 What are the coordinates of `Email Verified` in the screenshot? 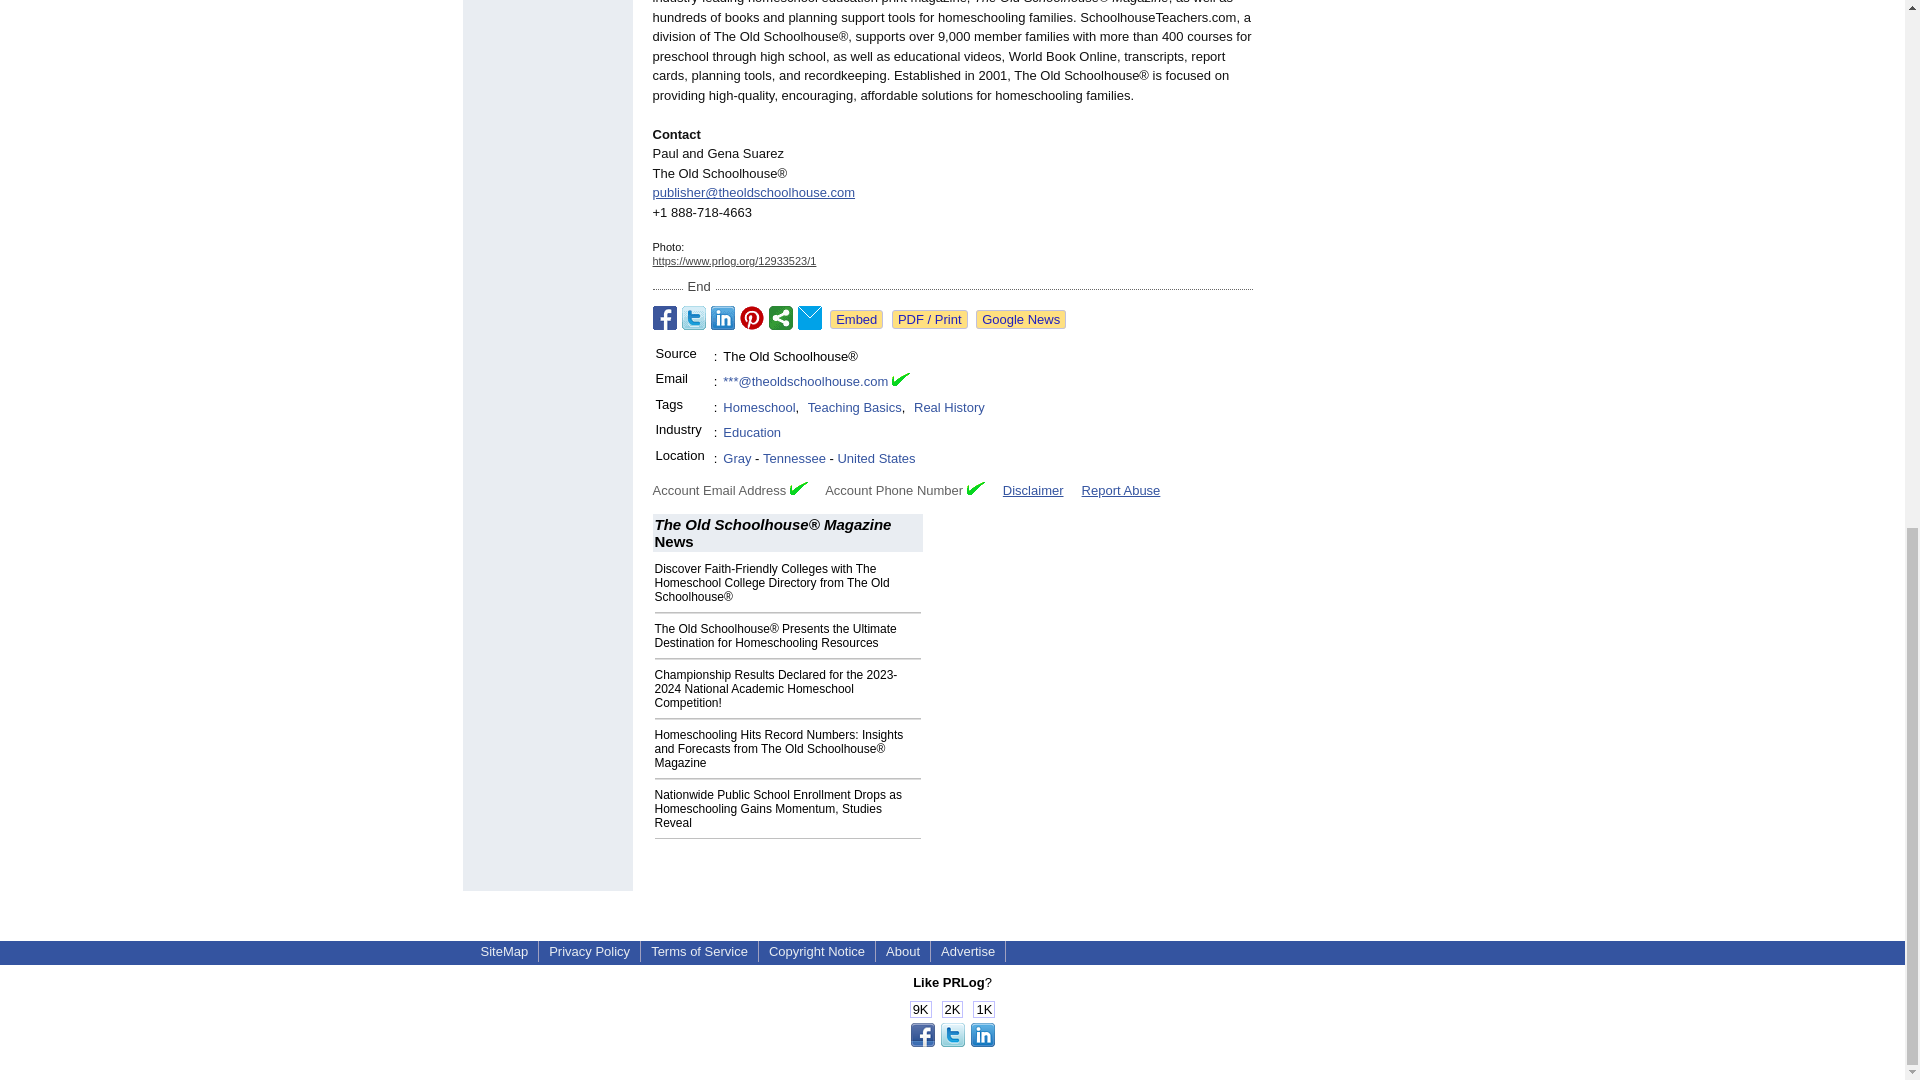 It's located at (901, 382).